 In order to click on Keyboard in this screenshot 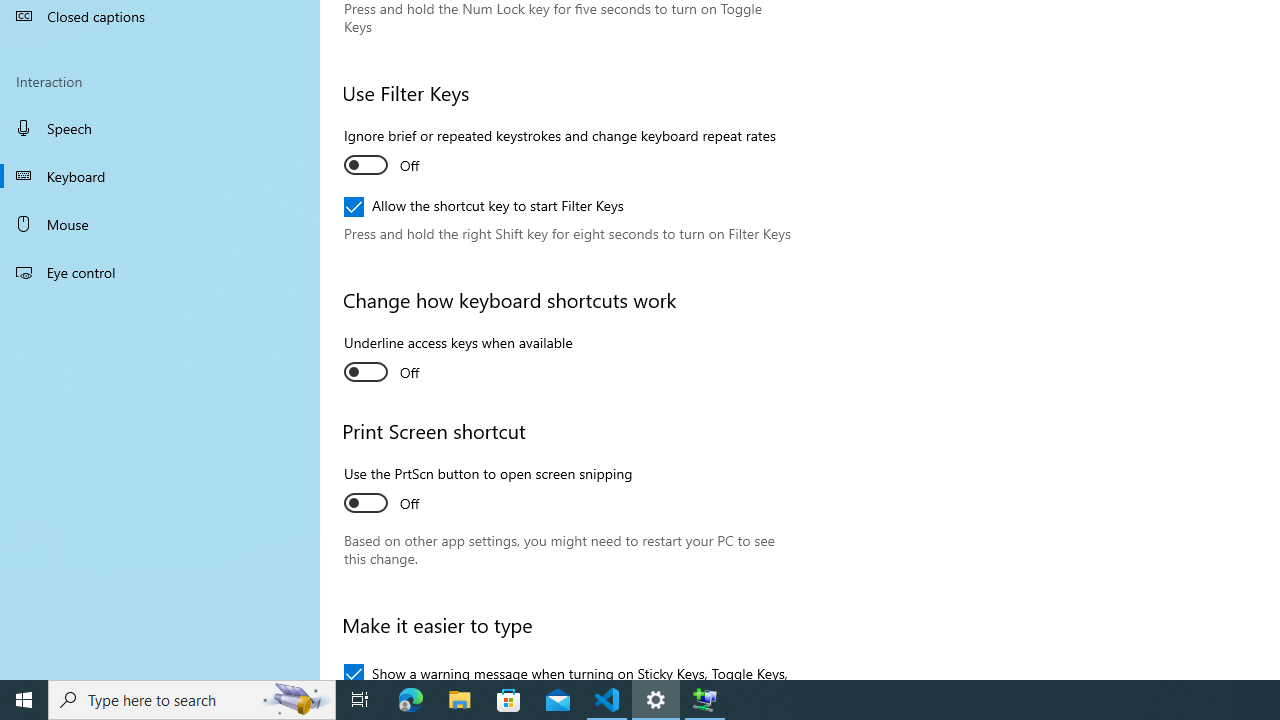, I will do `click(160, 176)`.